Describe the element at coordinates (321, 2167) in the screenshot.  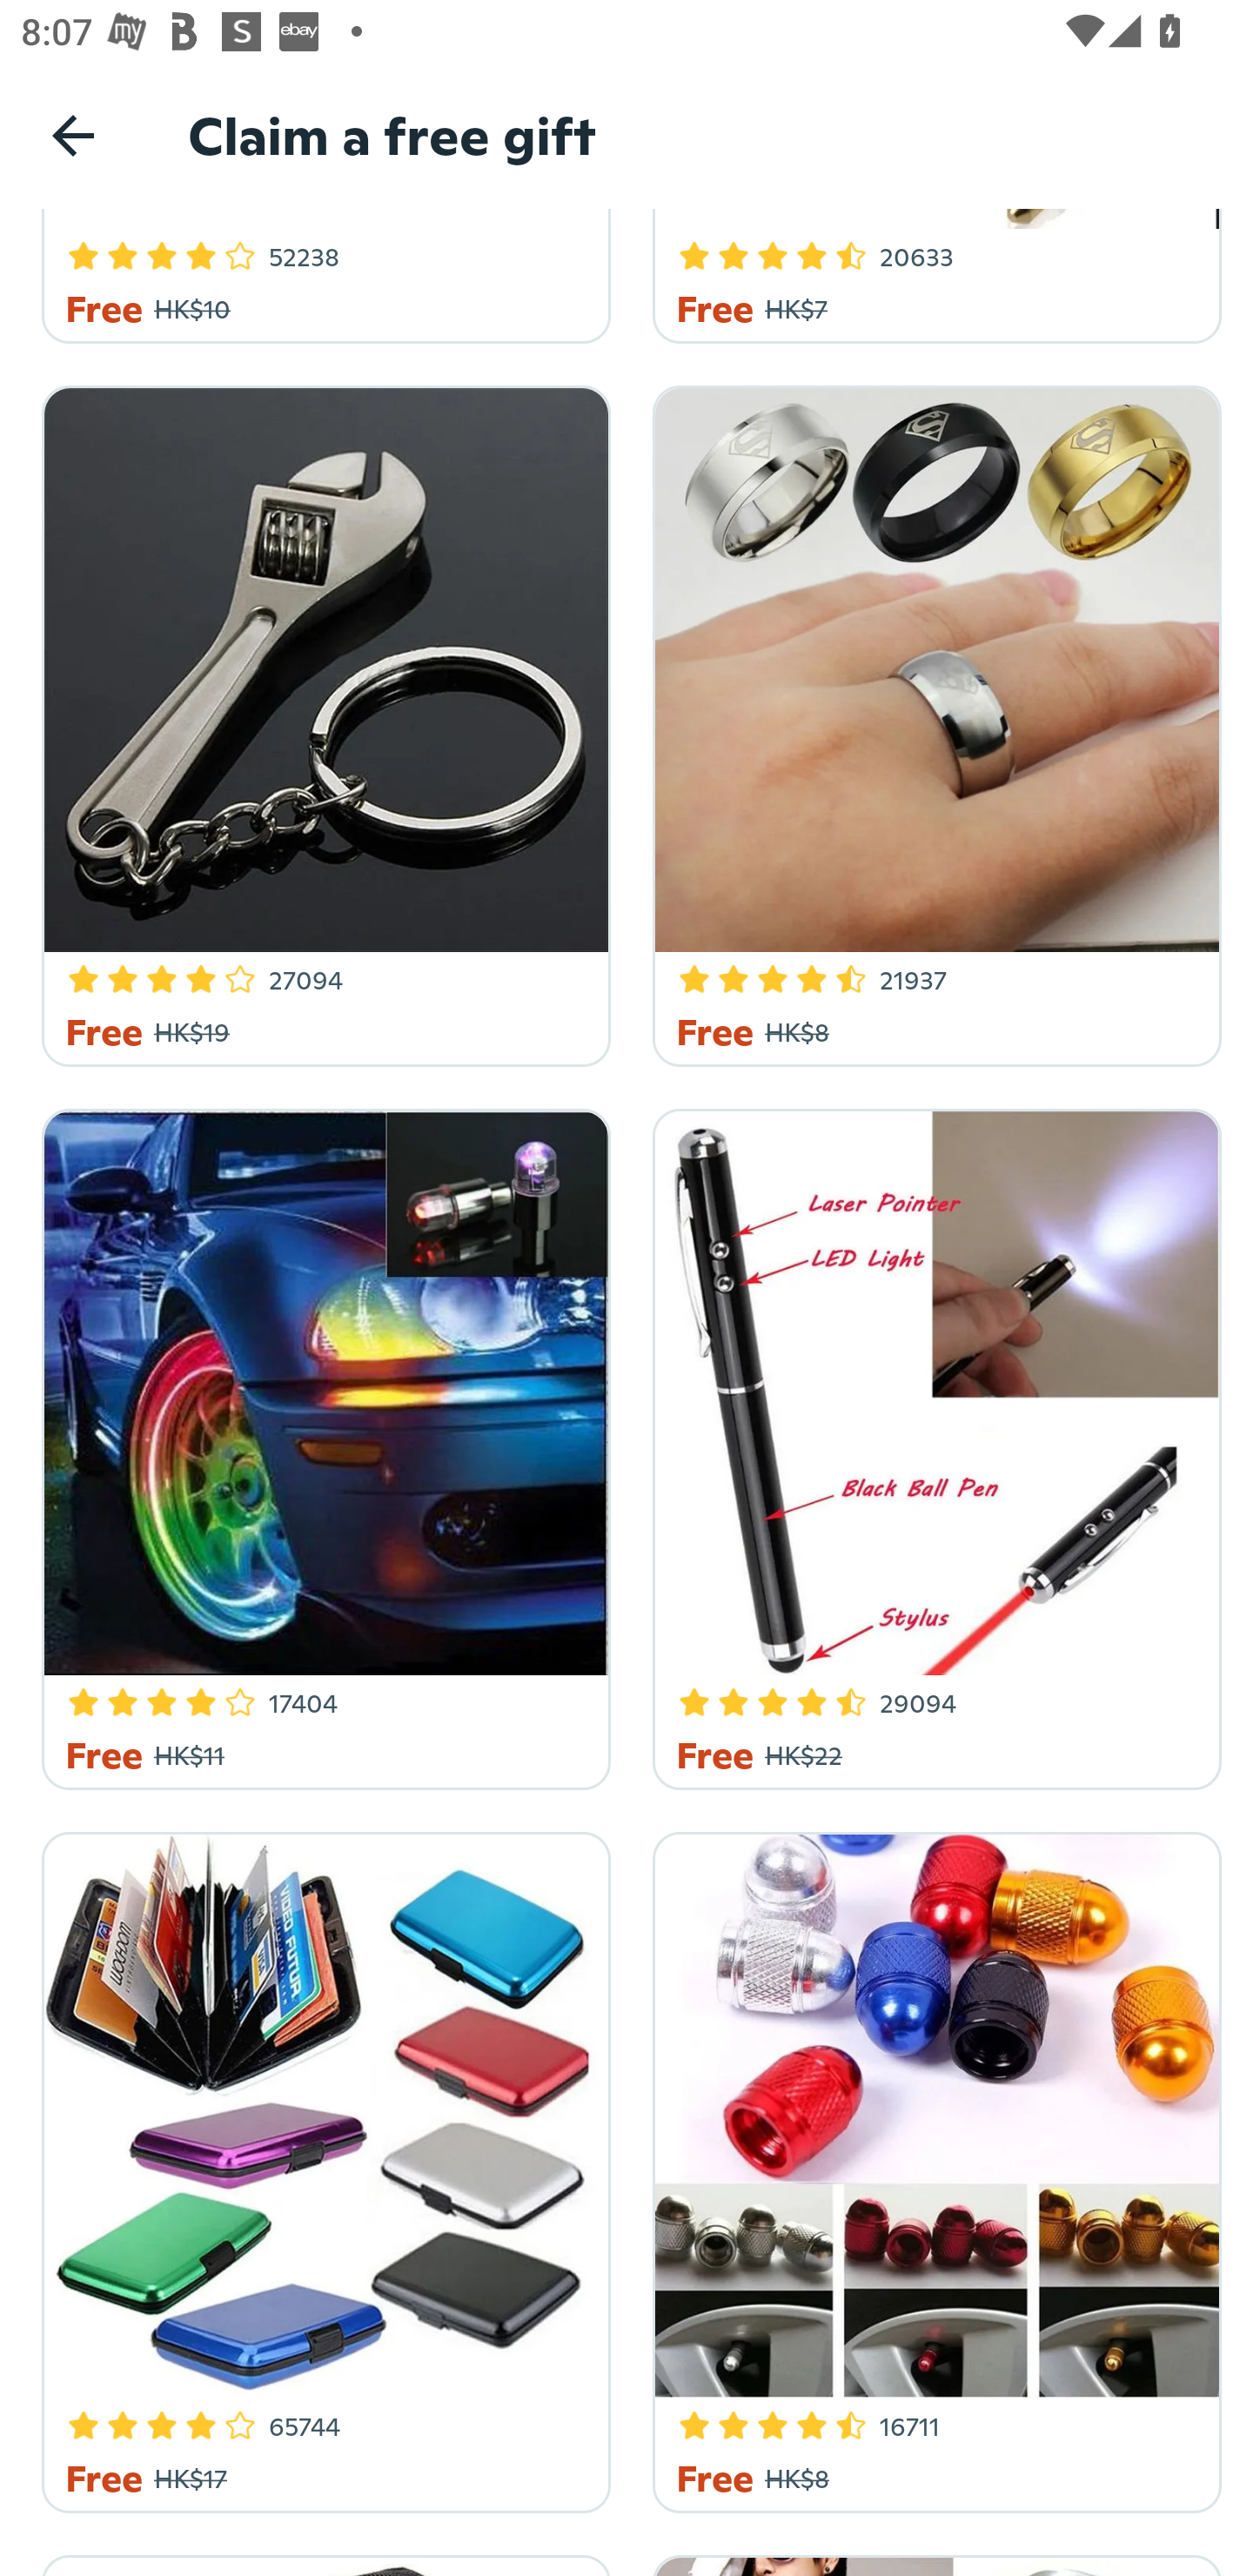
I see `3.9 Star Rating 65744 Free HK$17` at that location.